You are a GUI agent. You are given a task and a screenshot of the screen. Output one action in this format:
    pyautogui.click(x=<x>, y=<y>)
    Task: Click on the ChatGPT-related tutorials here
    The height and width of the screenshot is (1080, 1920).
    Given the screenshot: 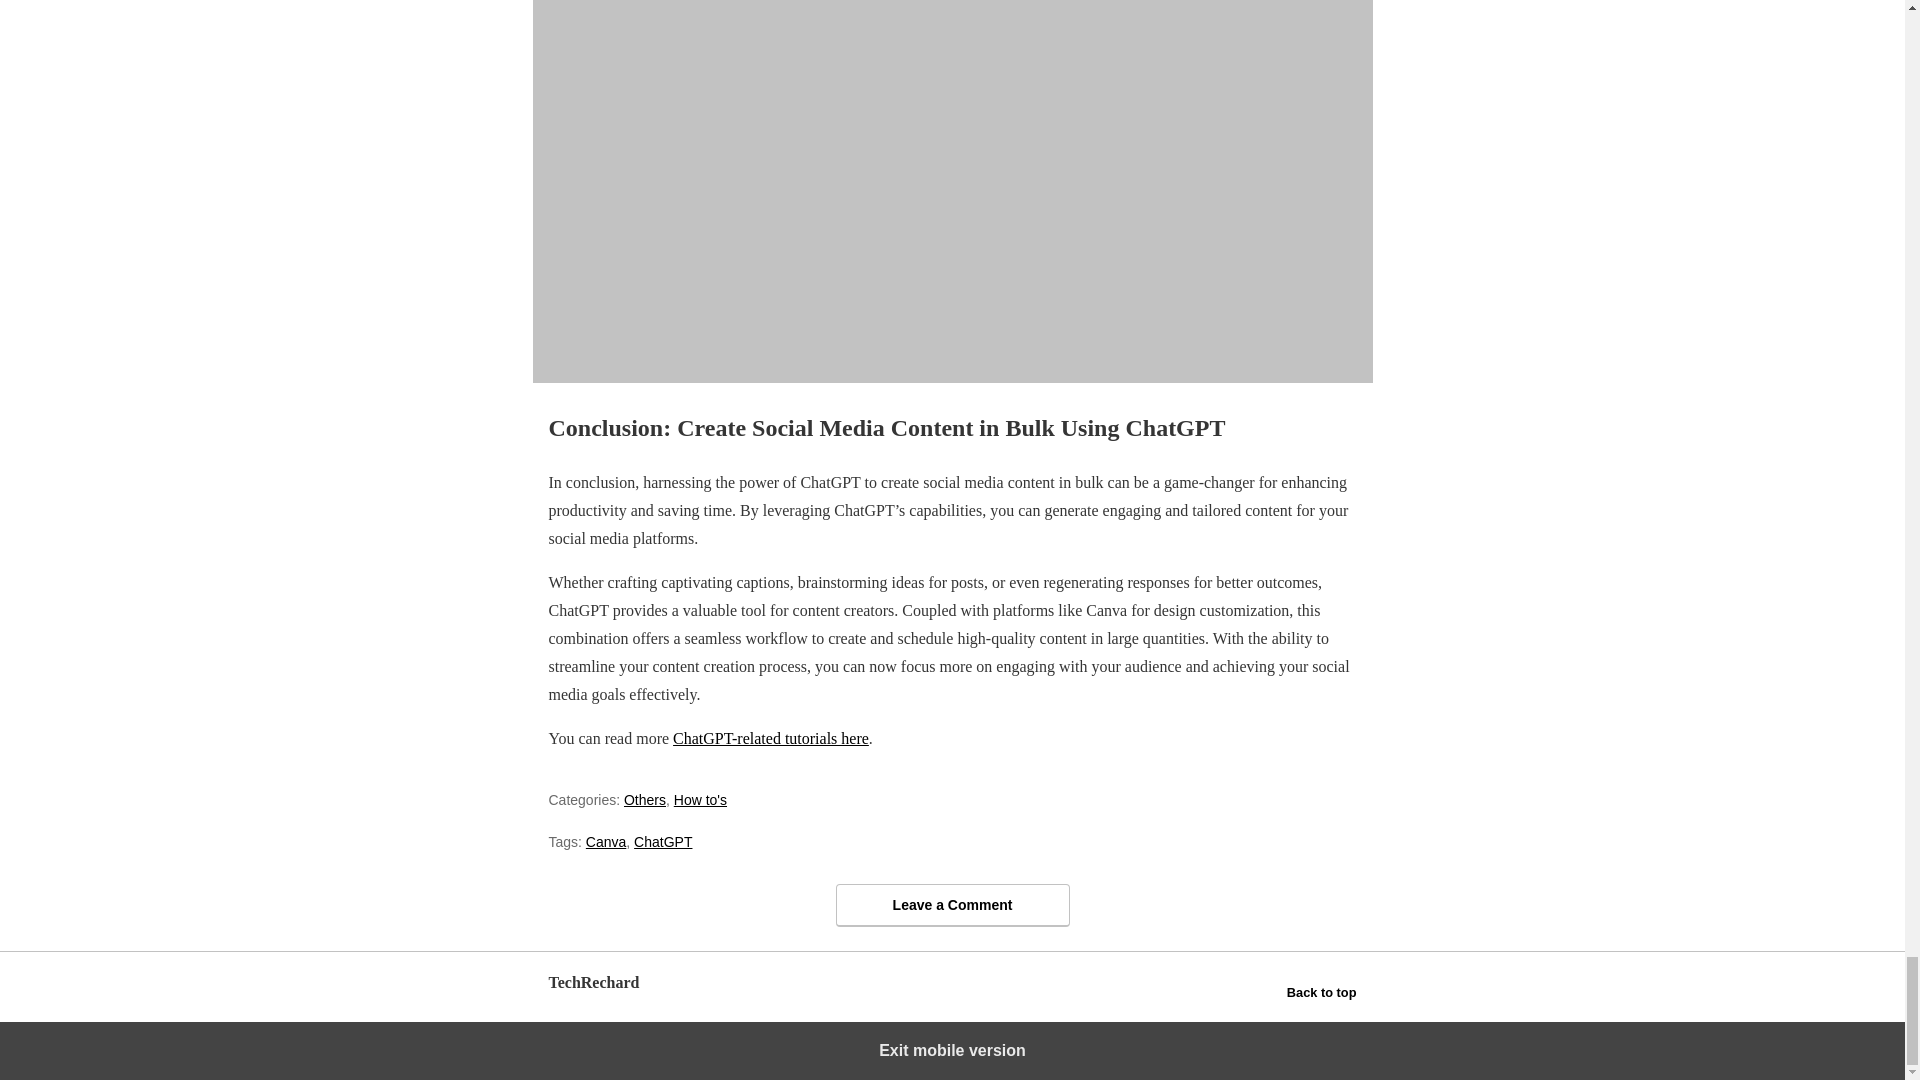 What is the action you would take?
    pyautogui.click(x=771, y=738)
    